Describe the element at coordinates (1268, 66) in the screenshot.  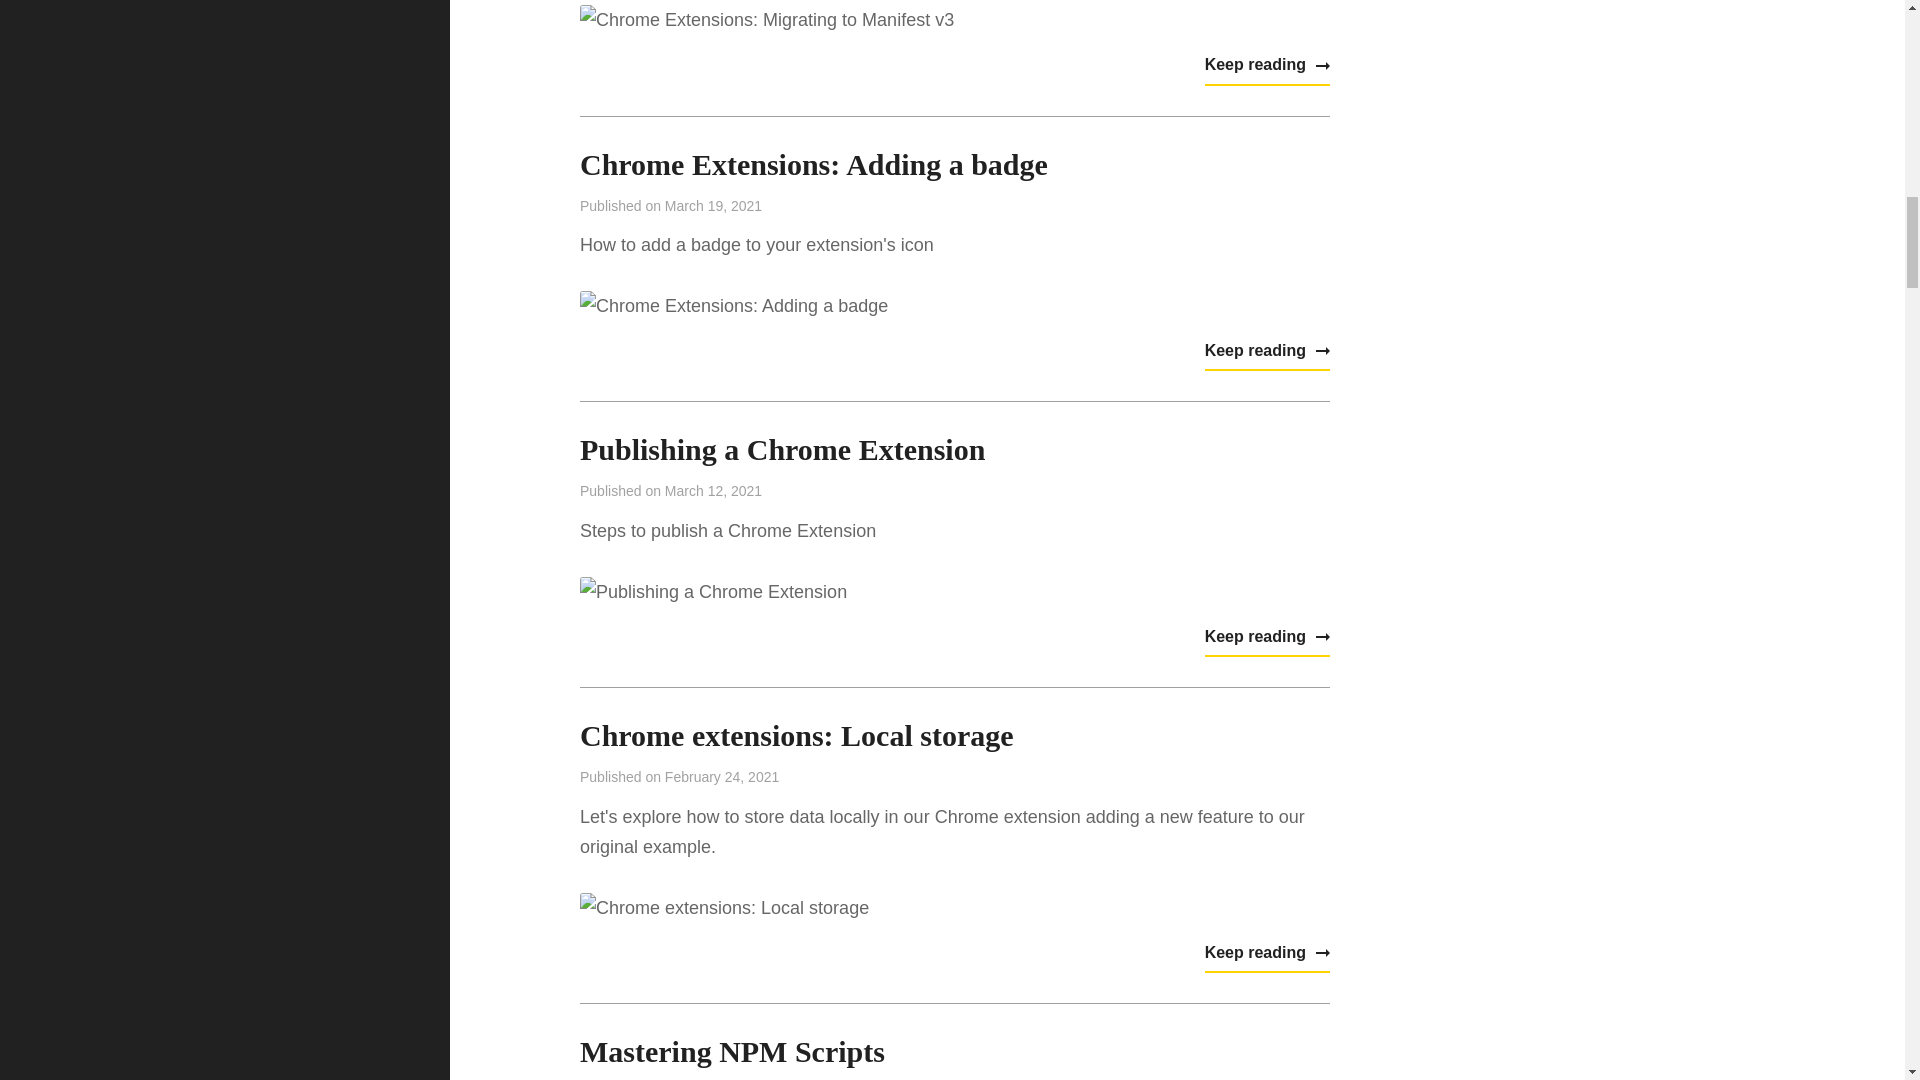
I see `Keep reading` at that location.